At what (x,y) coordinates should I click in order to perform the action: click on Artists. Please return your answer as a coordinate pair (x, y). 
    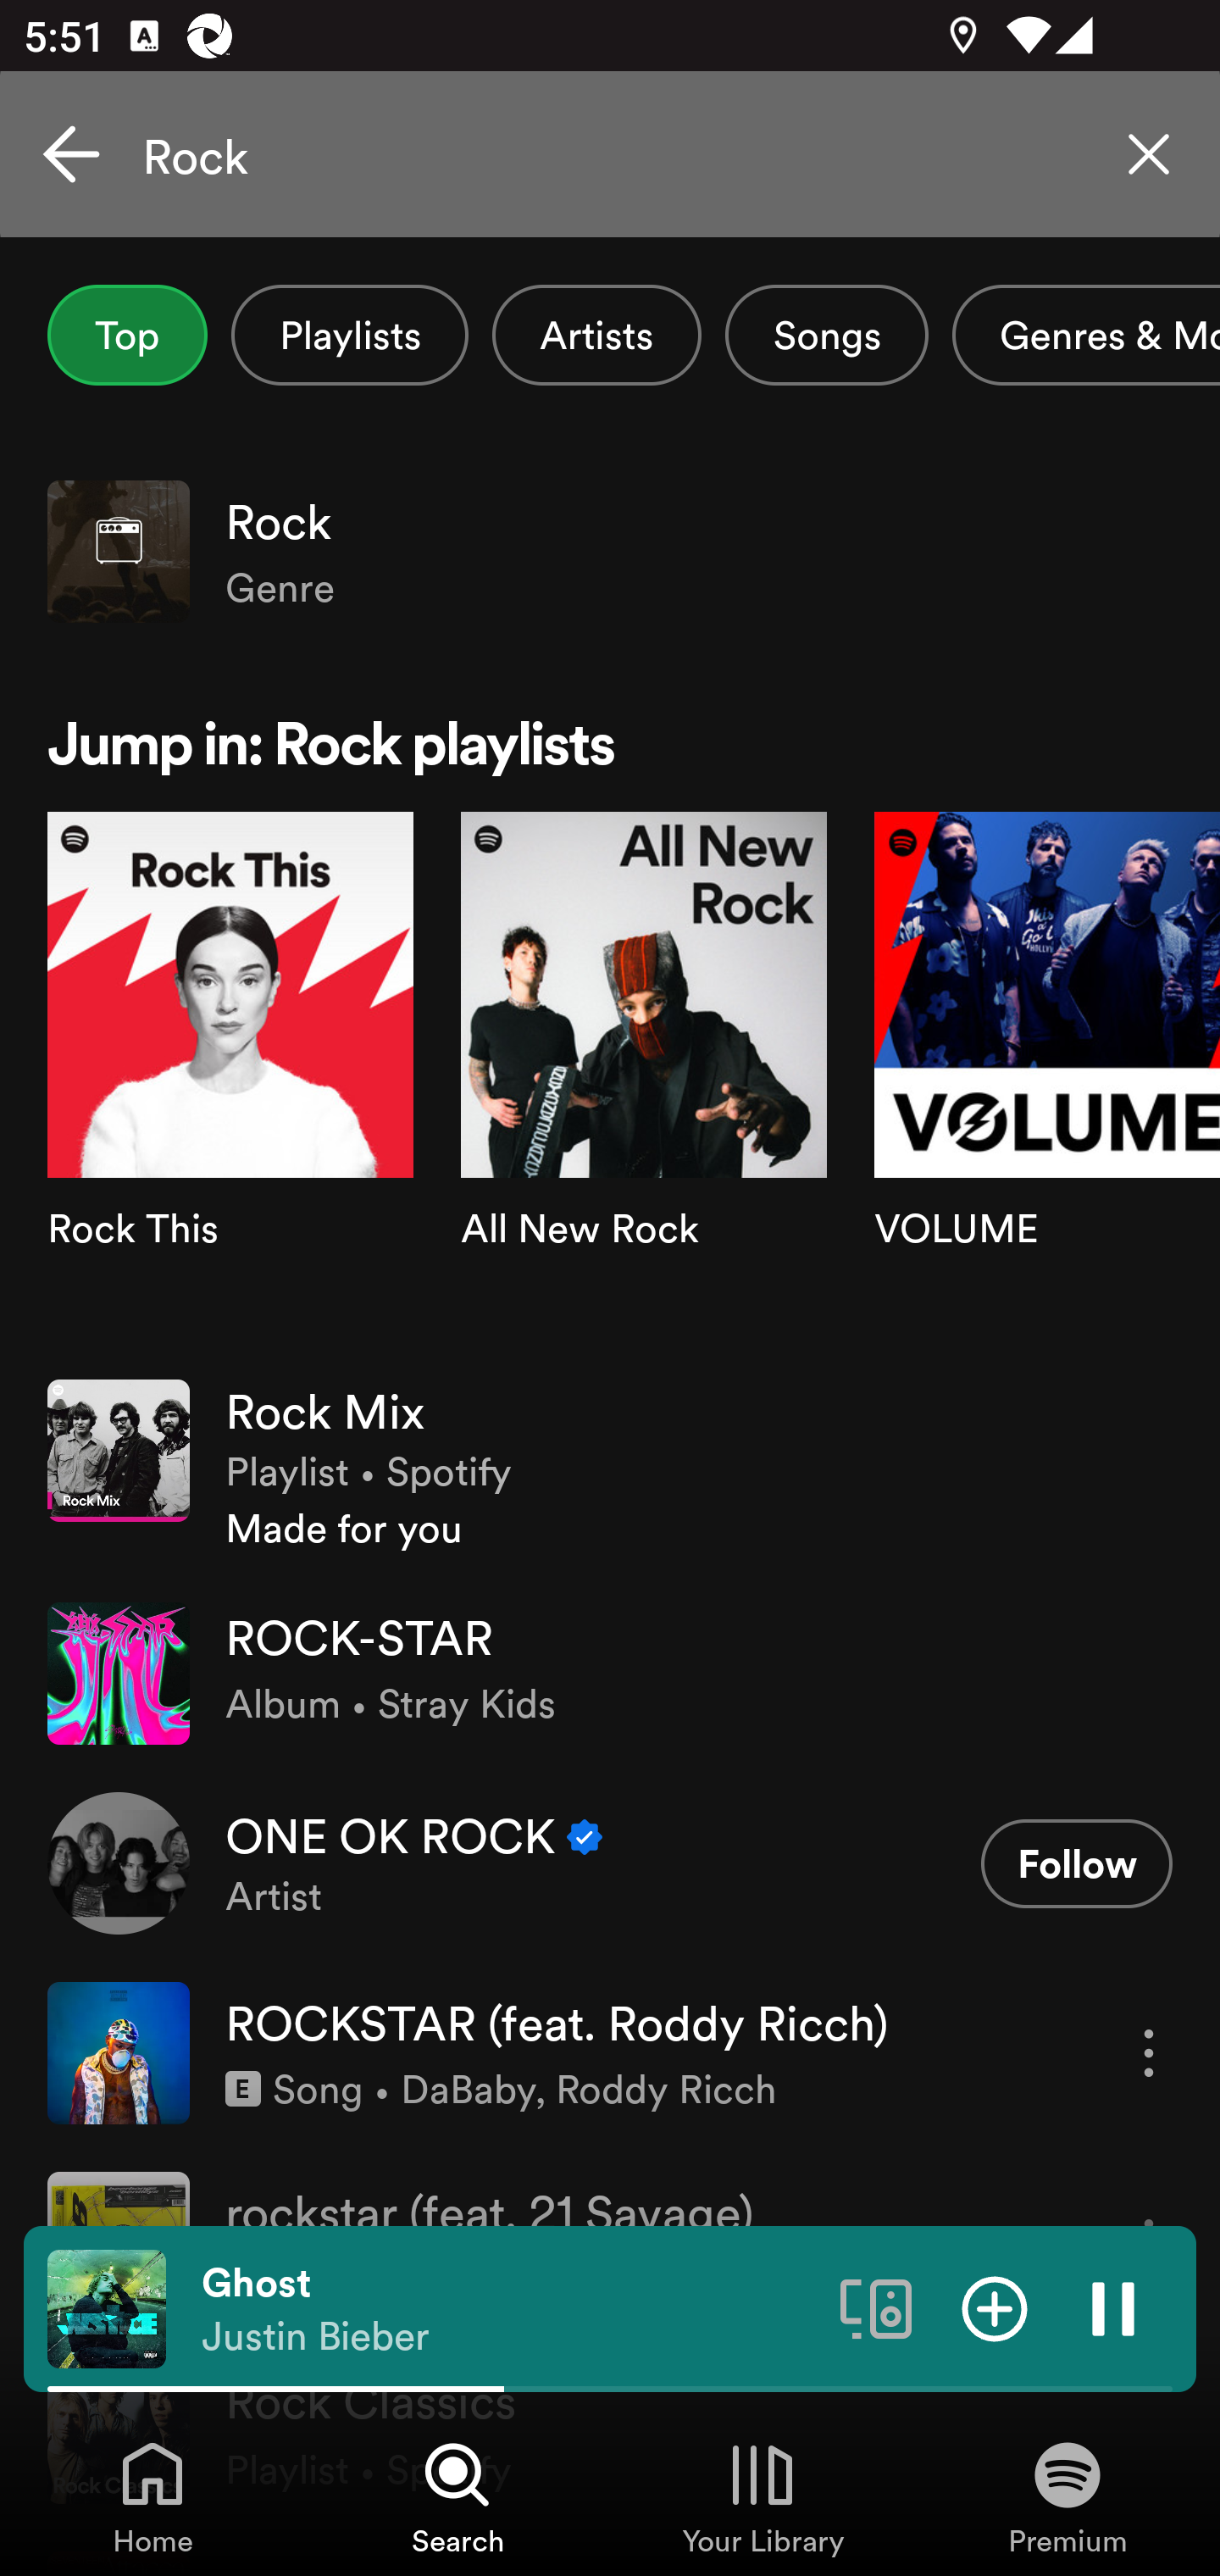
    Looking at the image, I should click on (596, 335).